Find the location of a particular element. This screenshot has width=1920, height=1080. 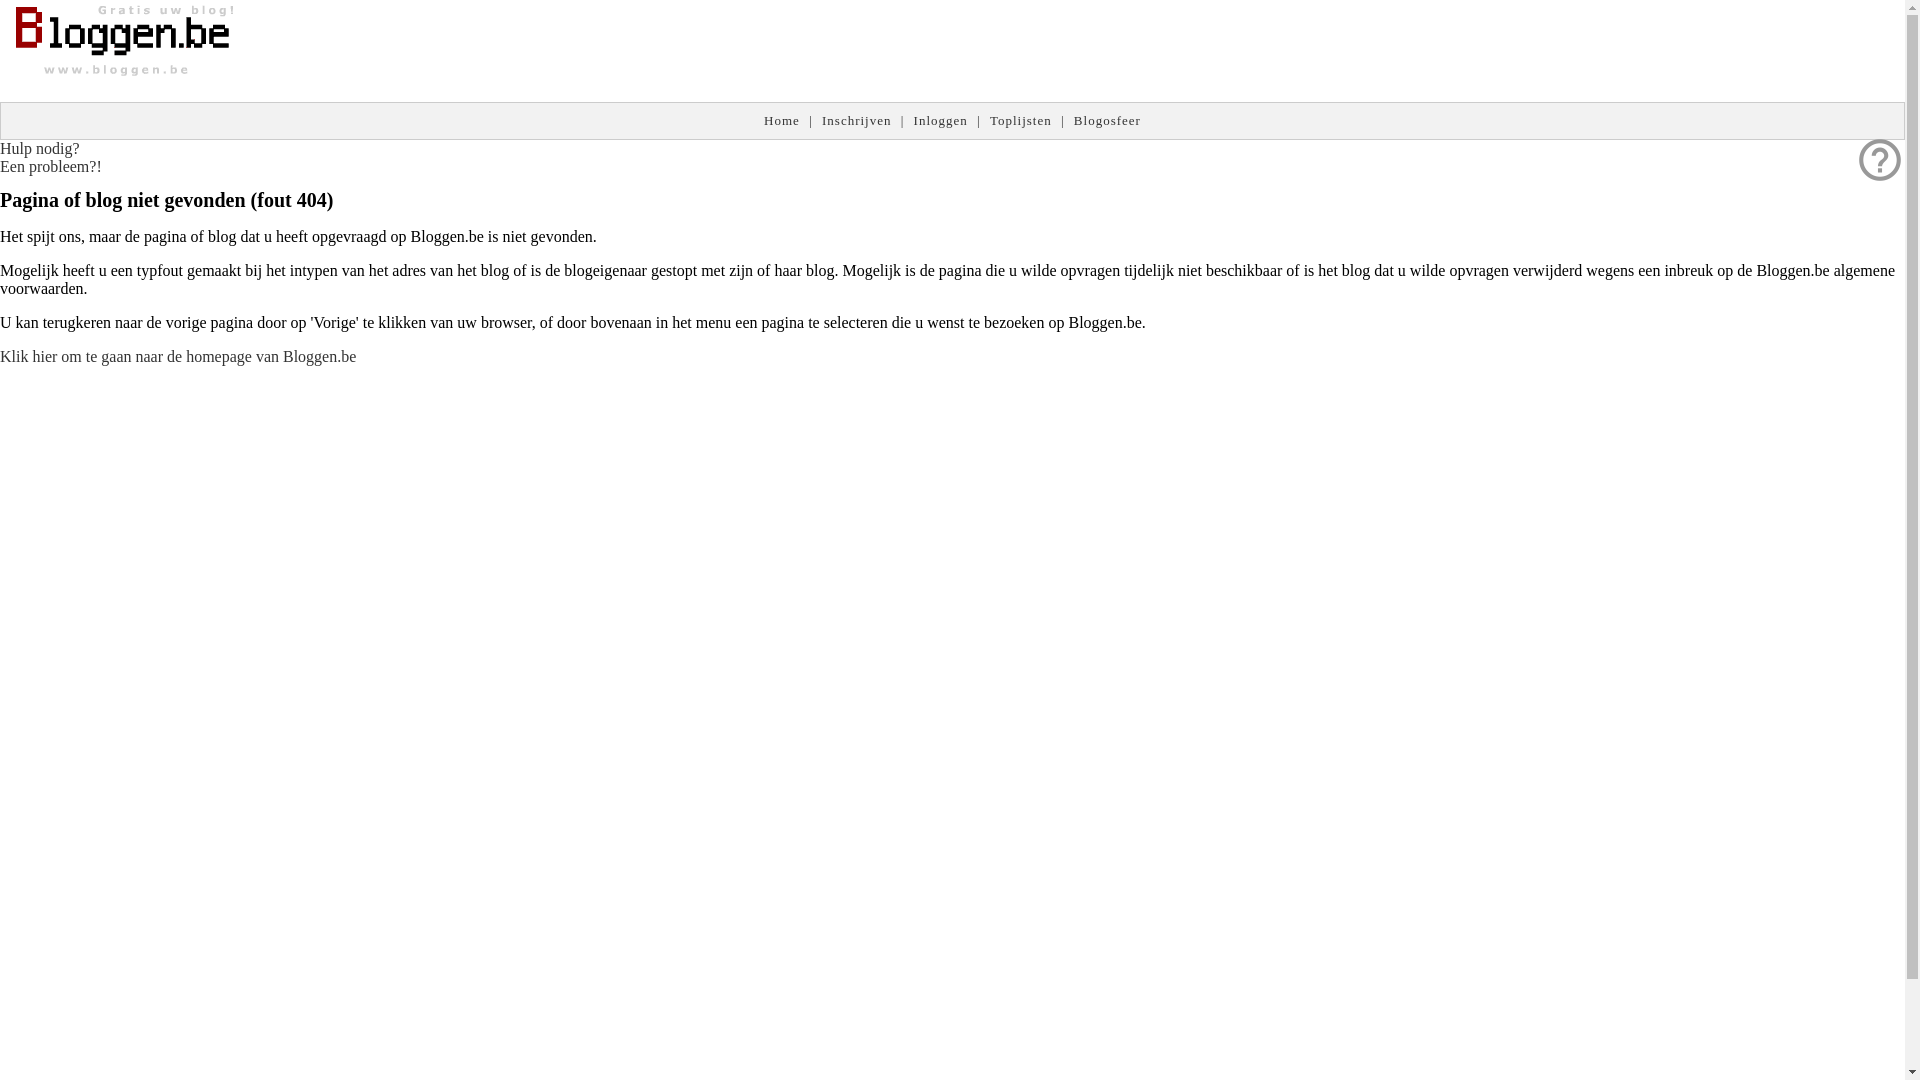

Home is located at coordinates (782, 120).